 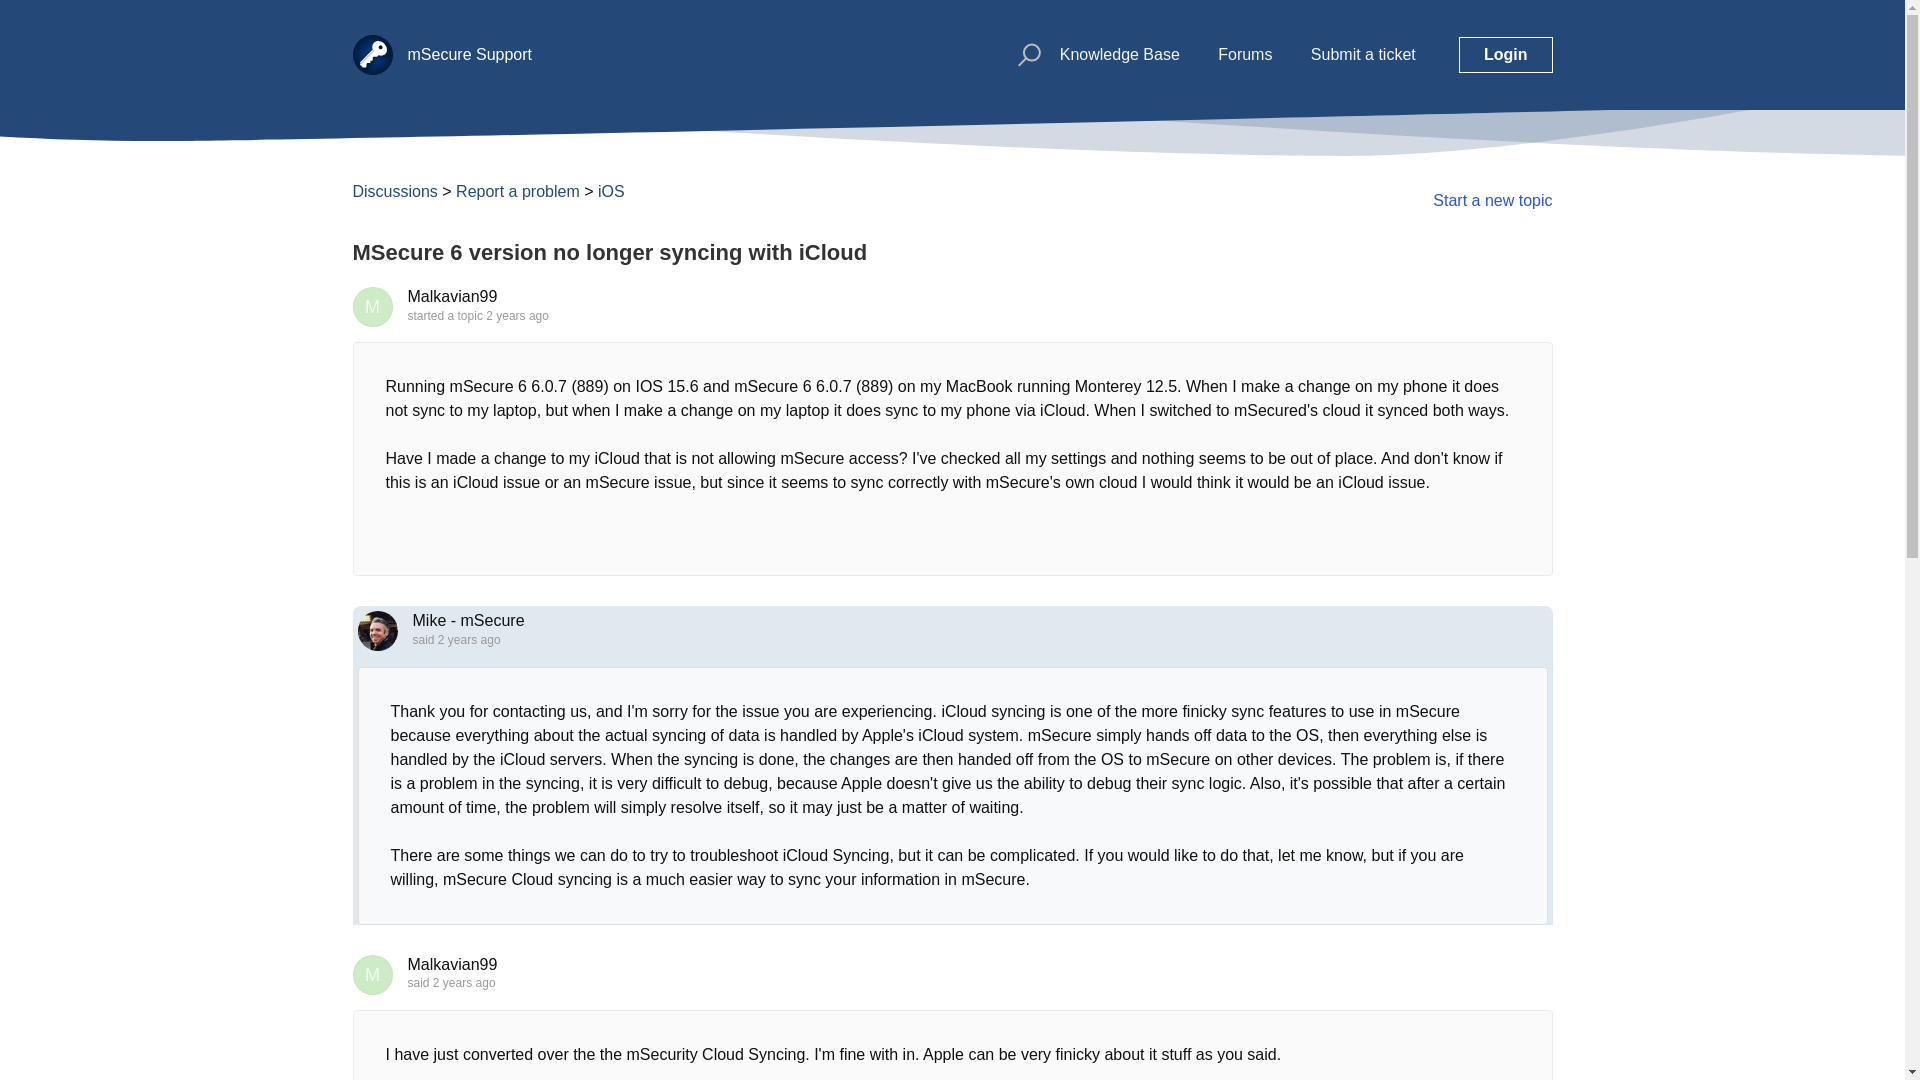 What do you see at coordinates (1244, 54) in the screenshot?
I see `Forums` at bounding box center [1244, 54].